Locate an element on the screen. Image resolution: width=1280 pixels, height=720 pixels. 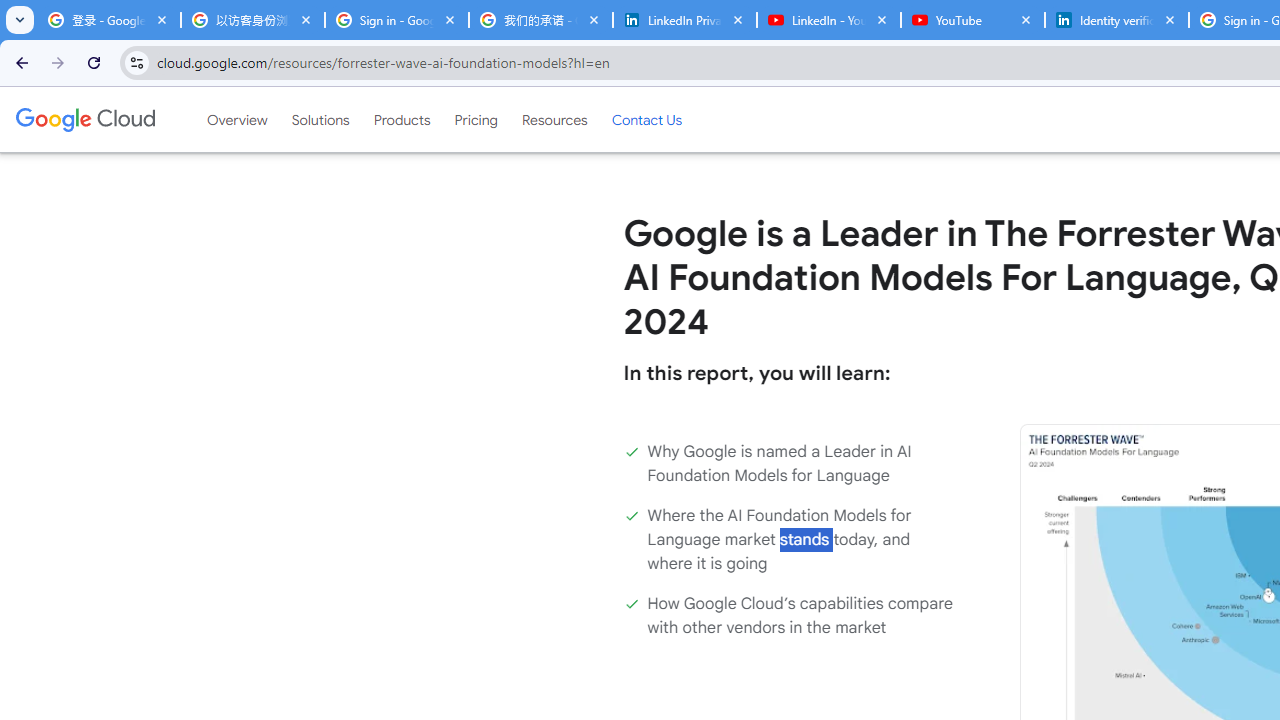
LinkedIn Privacy Policy is located at coordinates (684, 20).